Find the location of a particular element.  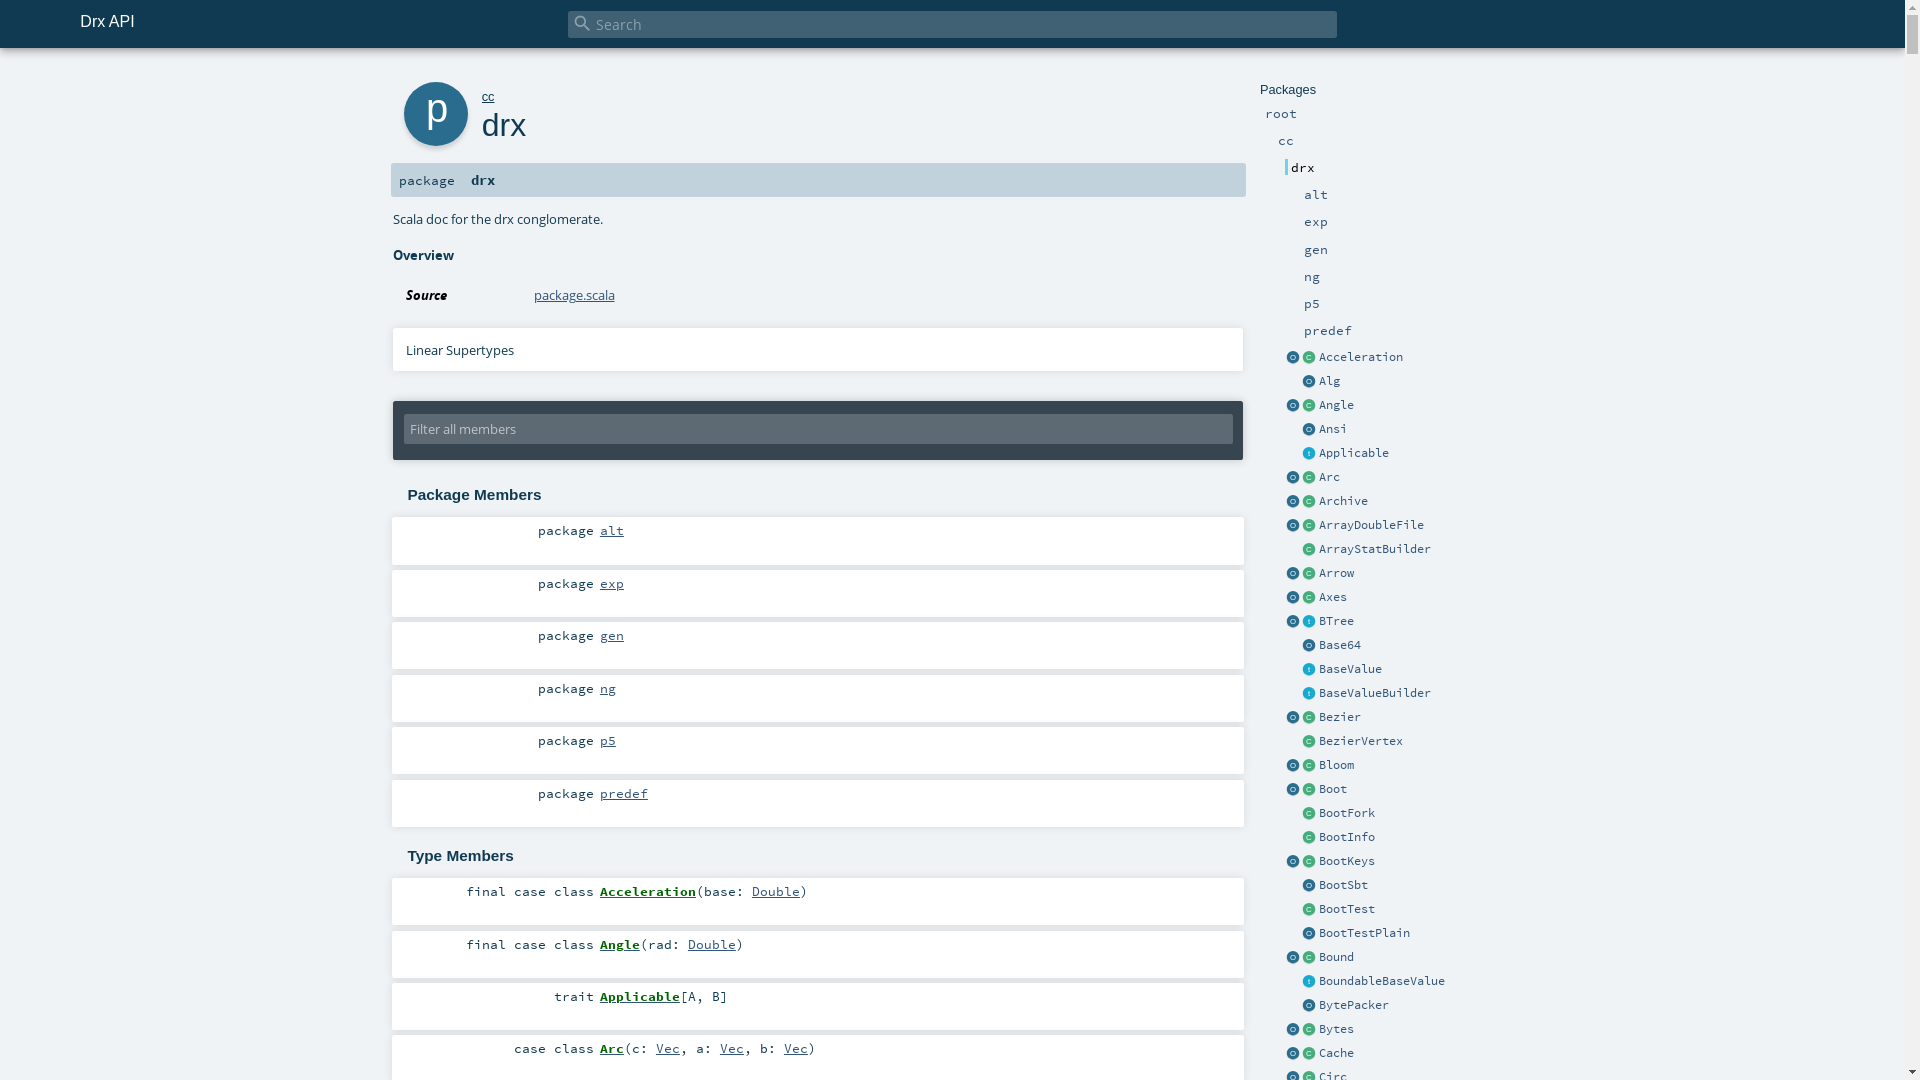

Vec is located at coordinates (668, 1048).